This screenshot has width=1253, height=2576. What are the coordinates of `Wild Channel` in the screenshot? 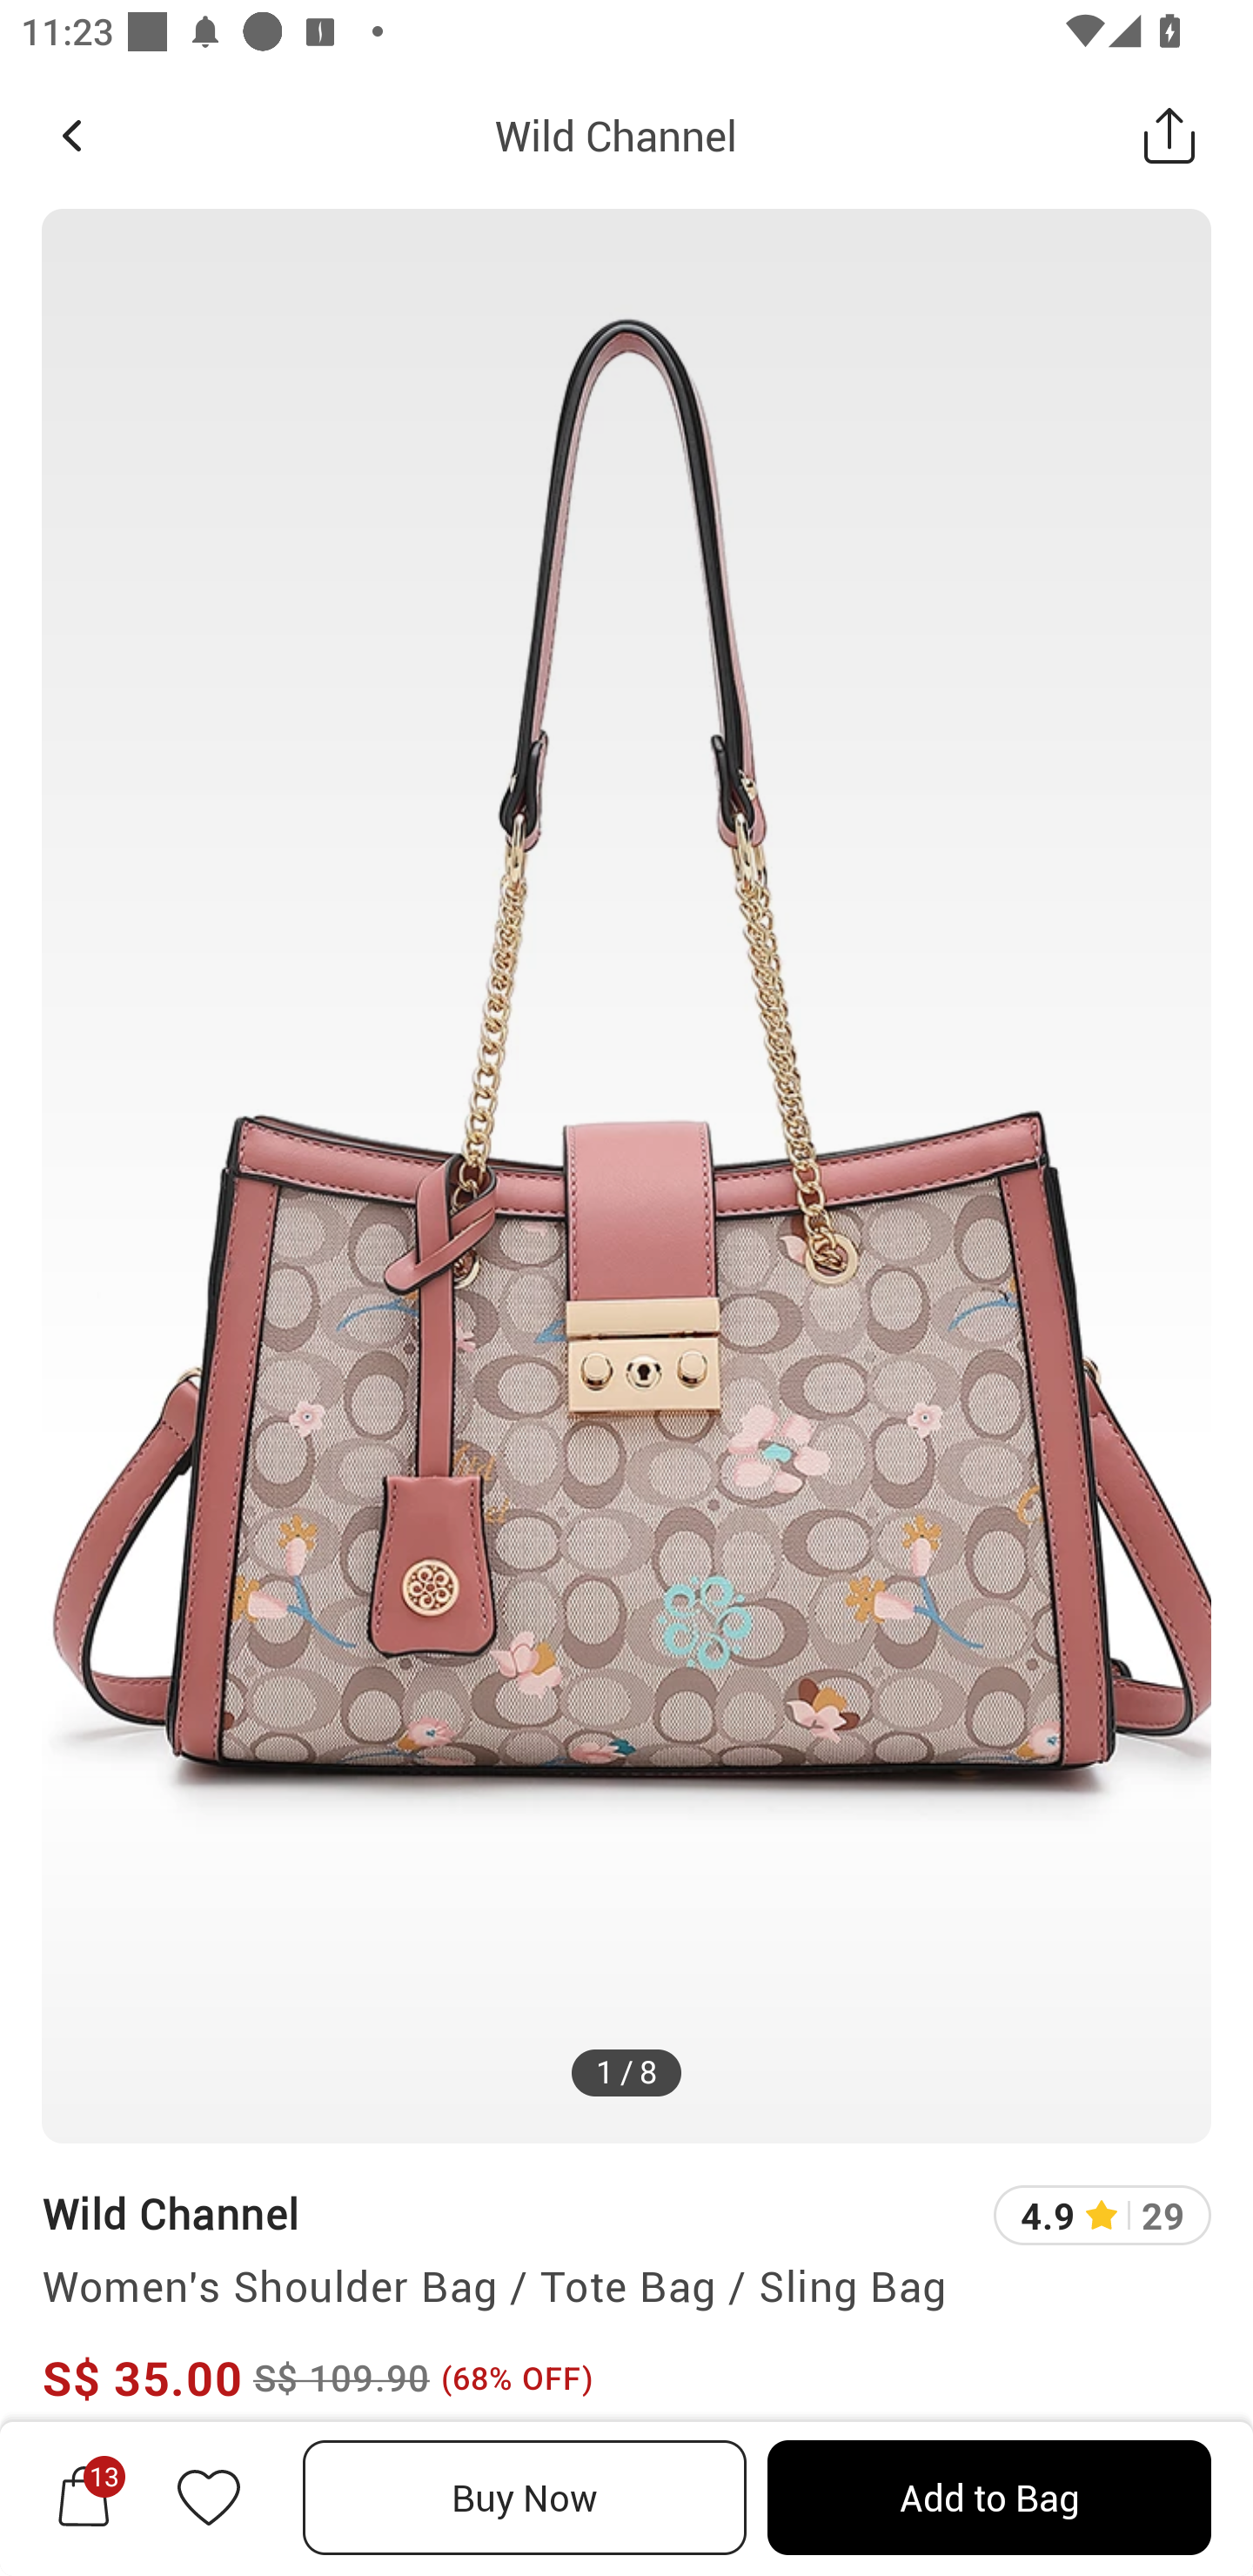 It's located at (616, 135).